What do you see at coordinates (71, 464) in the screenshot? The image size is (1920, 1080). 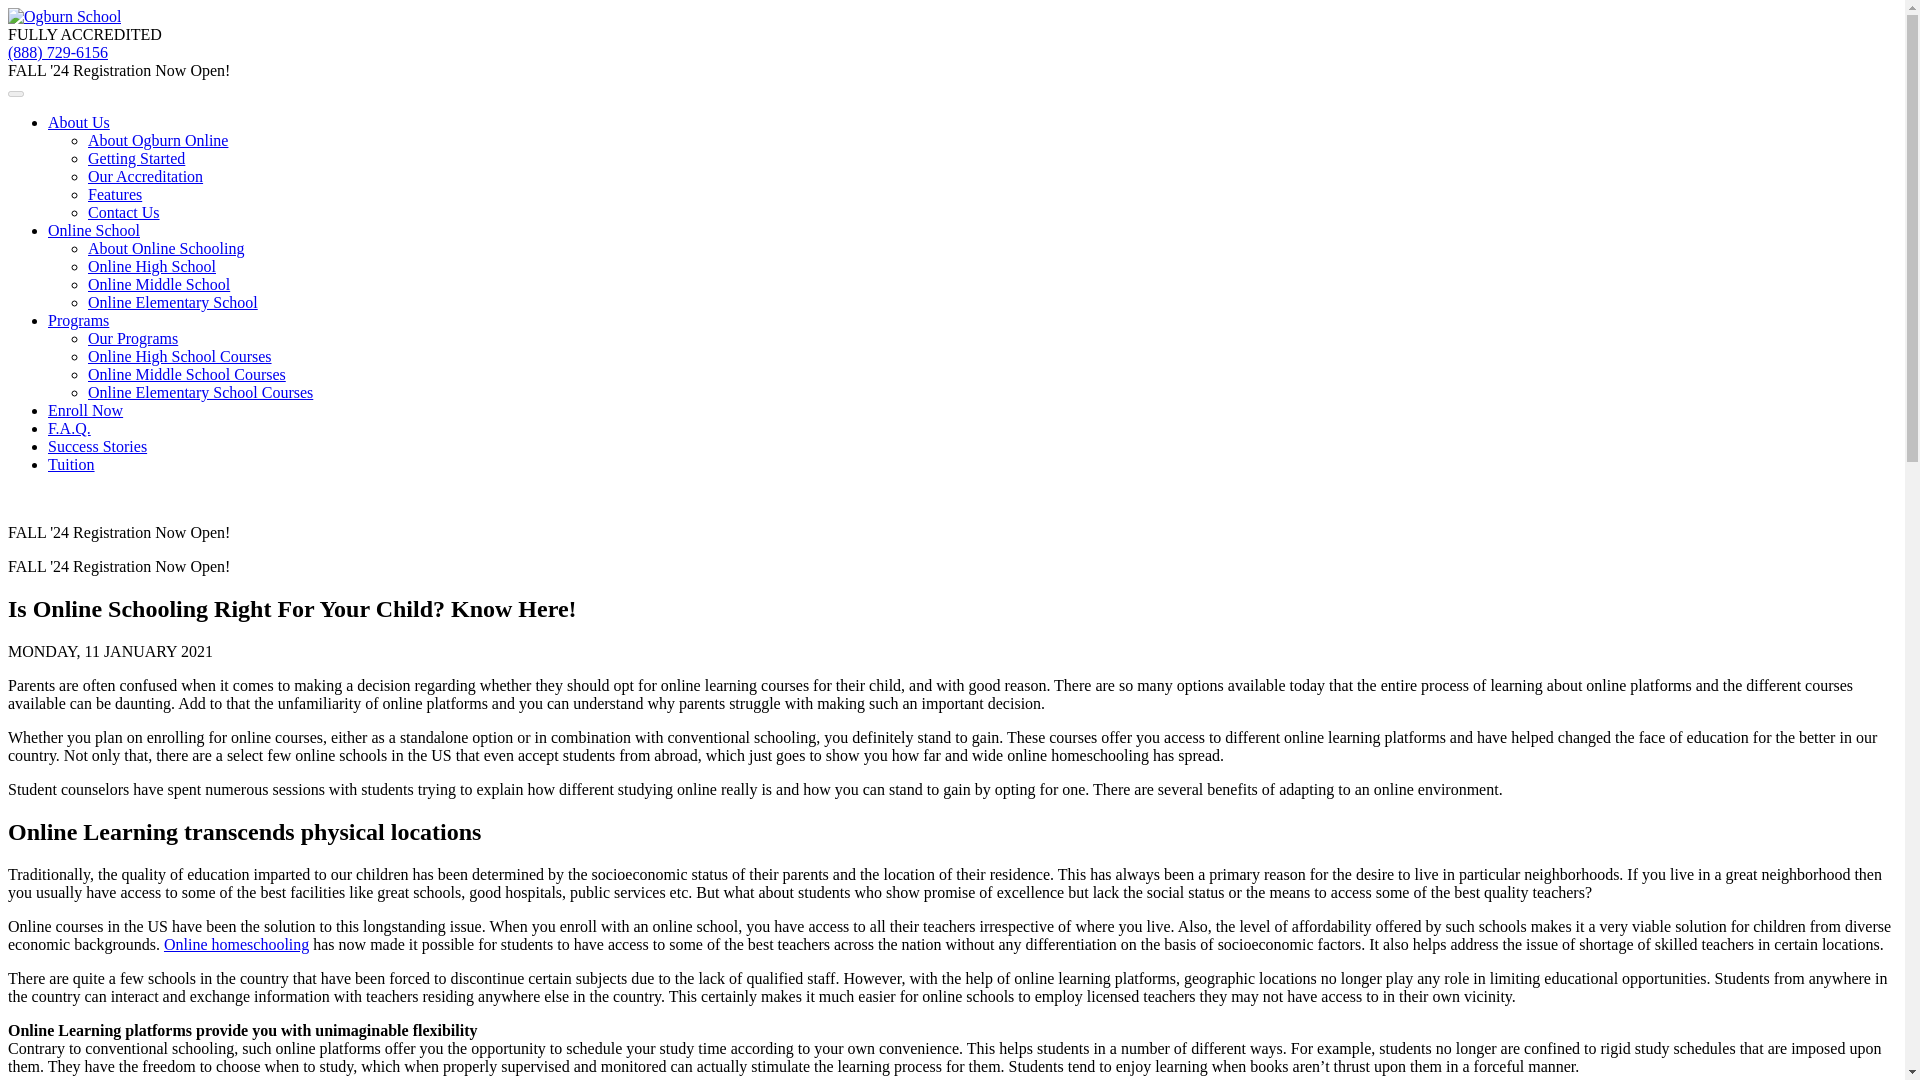 I see `Tuition` at bounding box center [71, 464].